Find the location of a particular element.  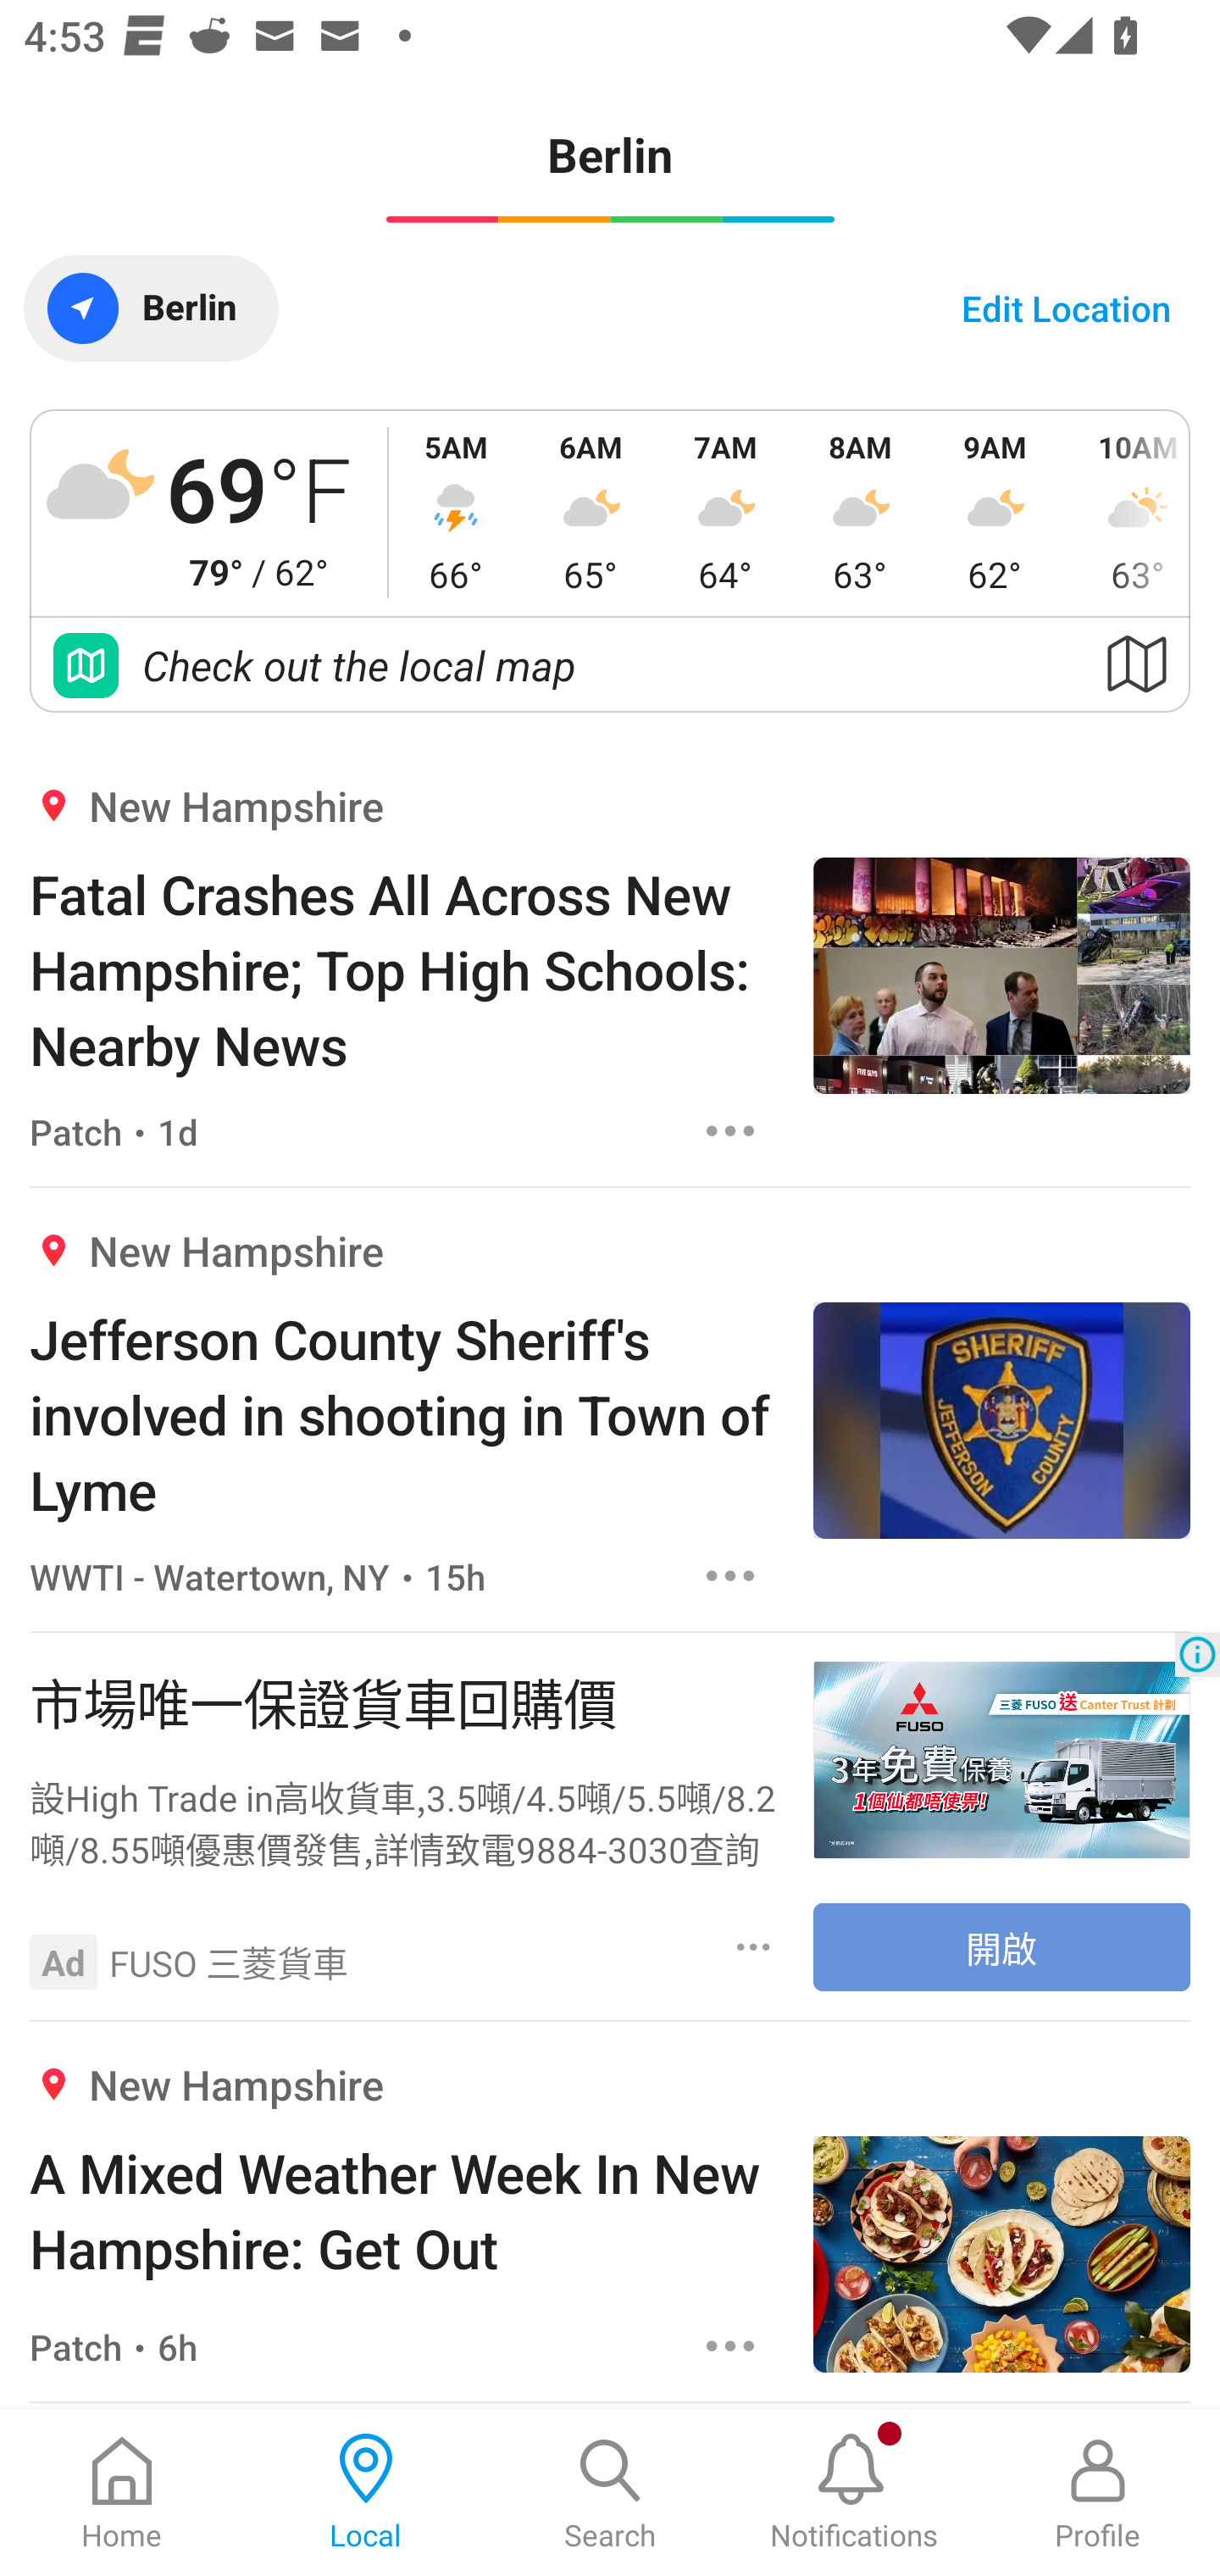

Ad Choices Icon is located at coordinates (1197, 1655).